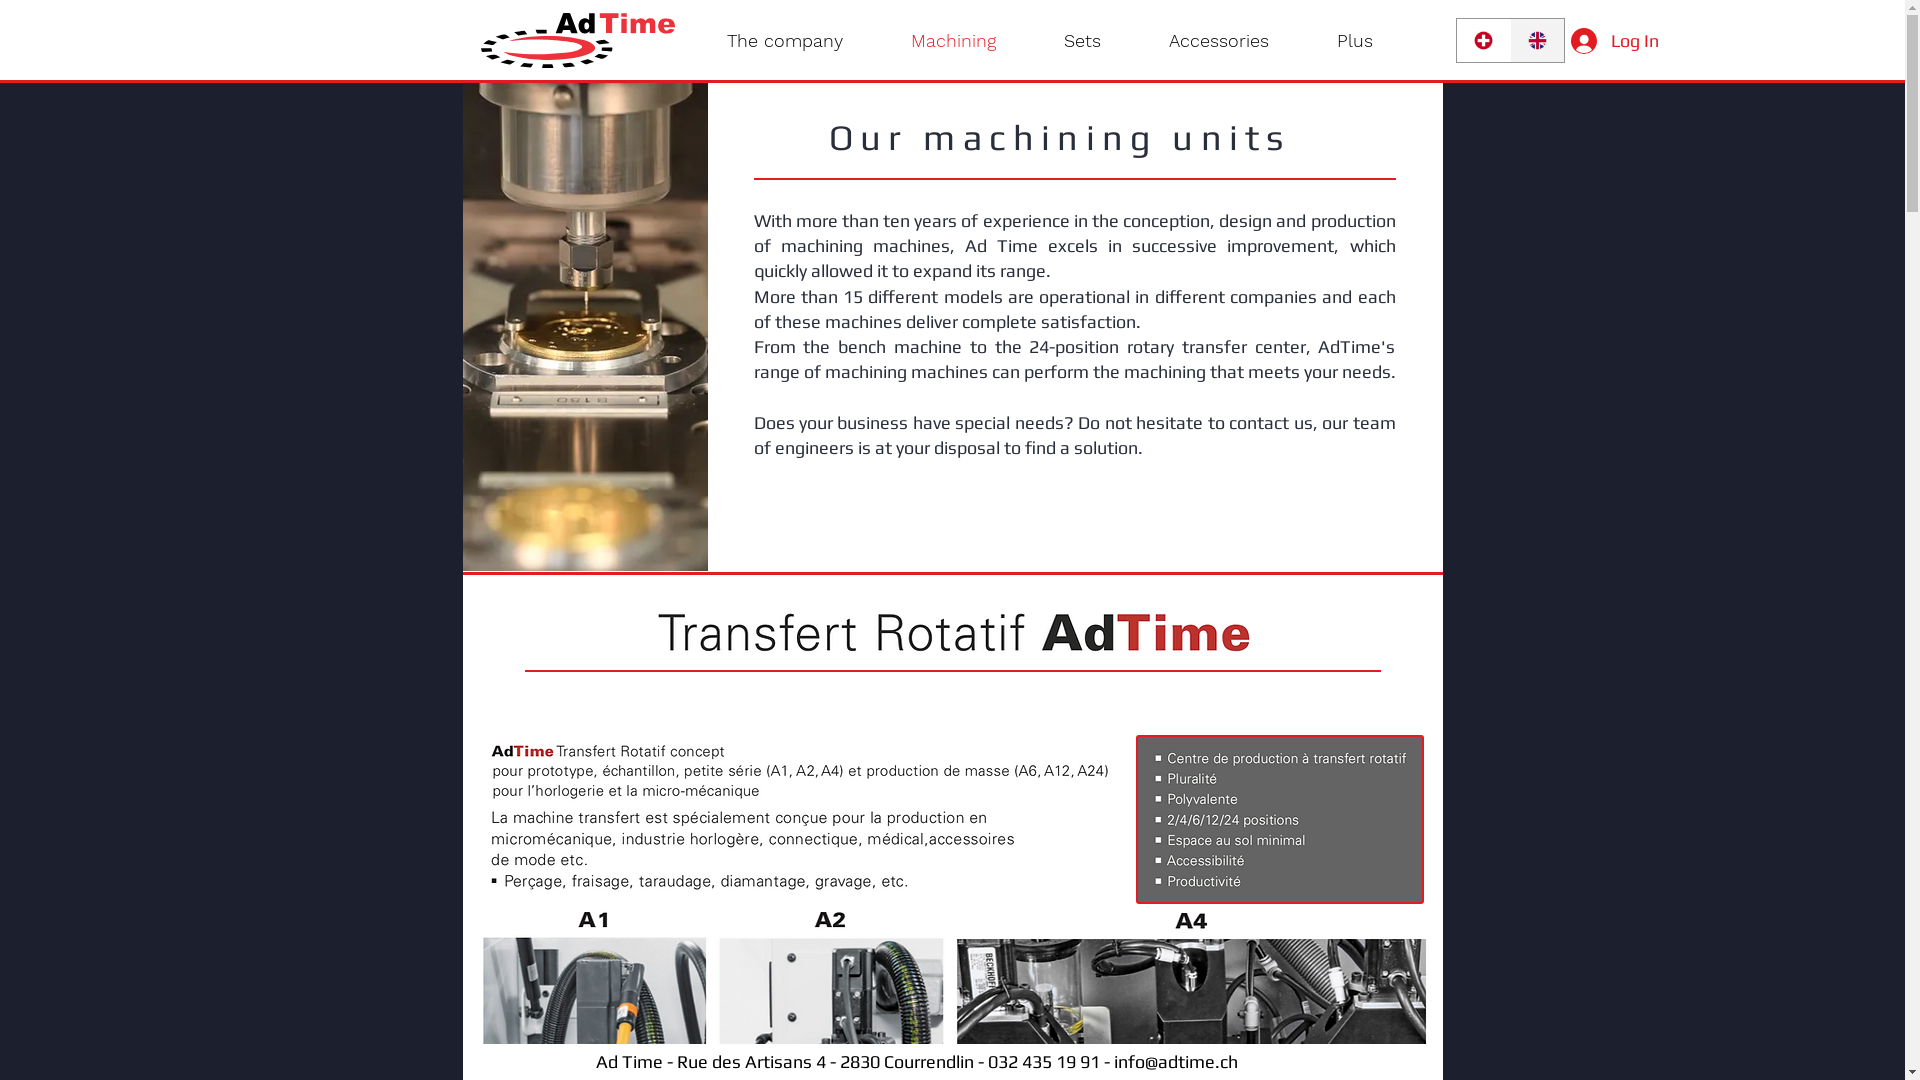  I want to click on Machining, so click(952, 41).